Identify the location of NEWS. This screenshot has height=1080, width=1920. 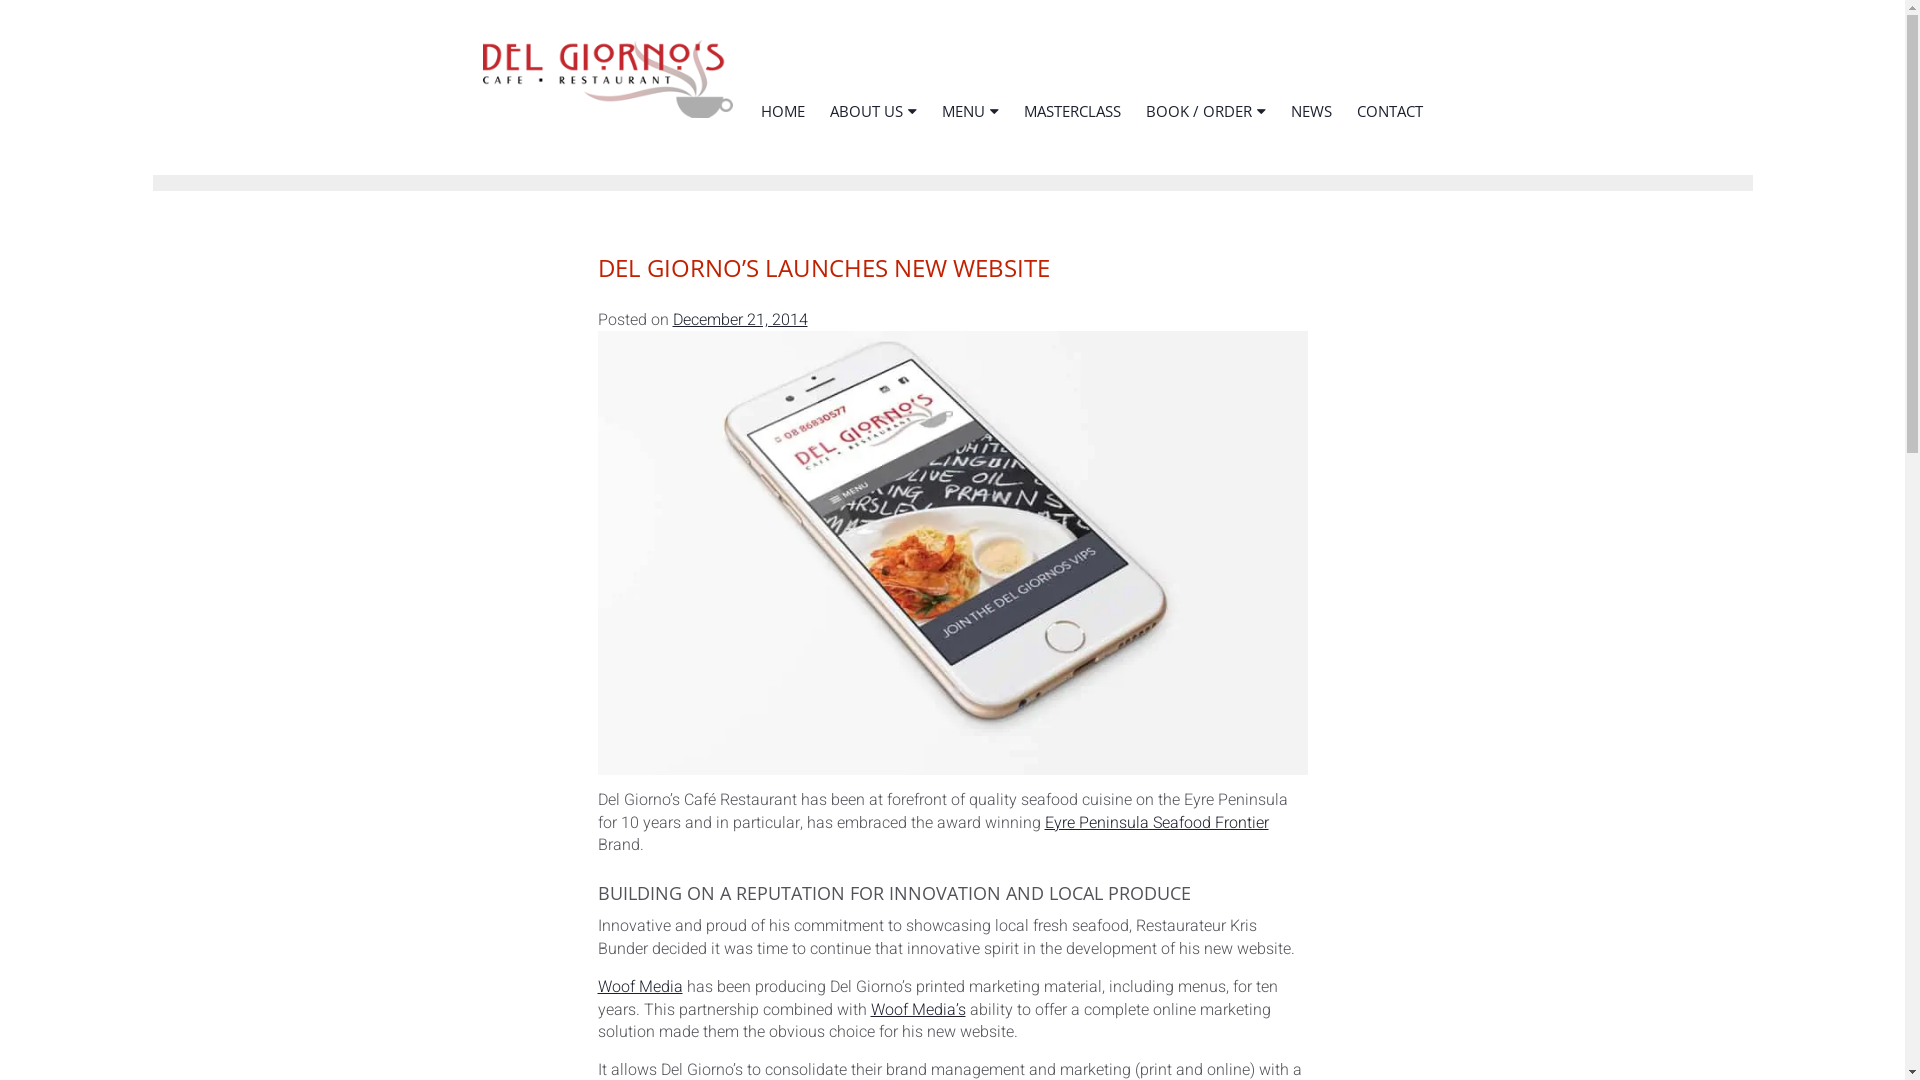
(1310, 112).